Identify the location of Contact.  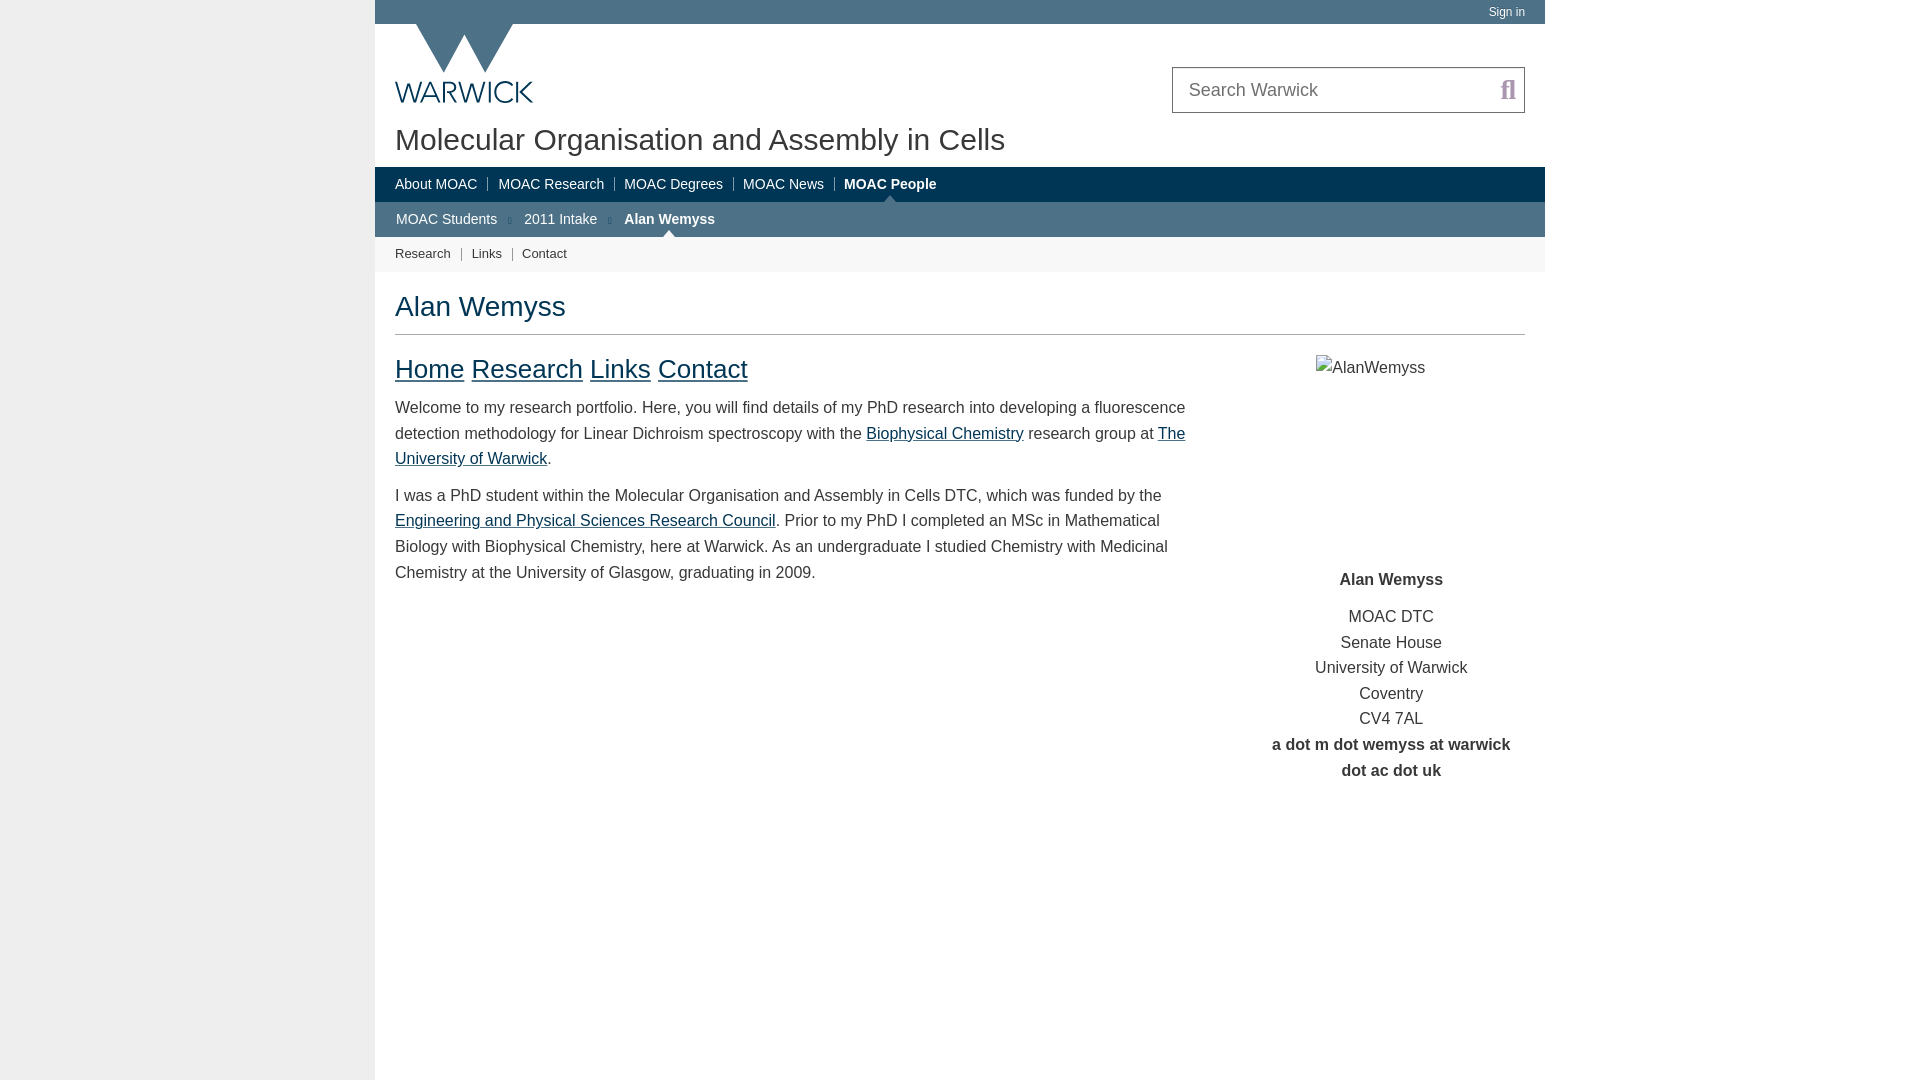
(703, 369).